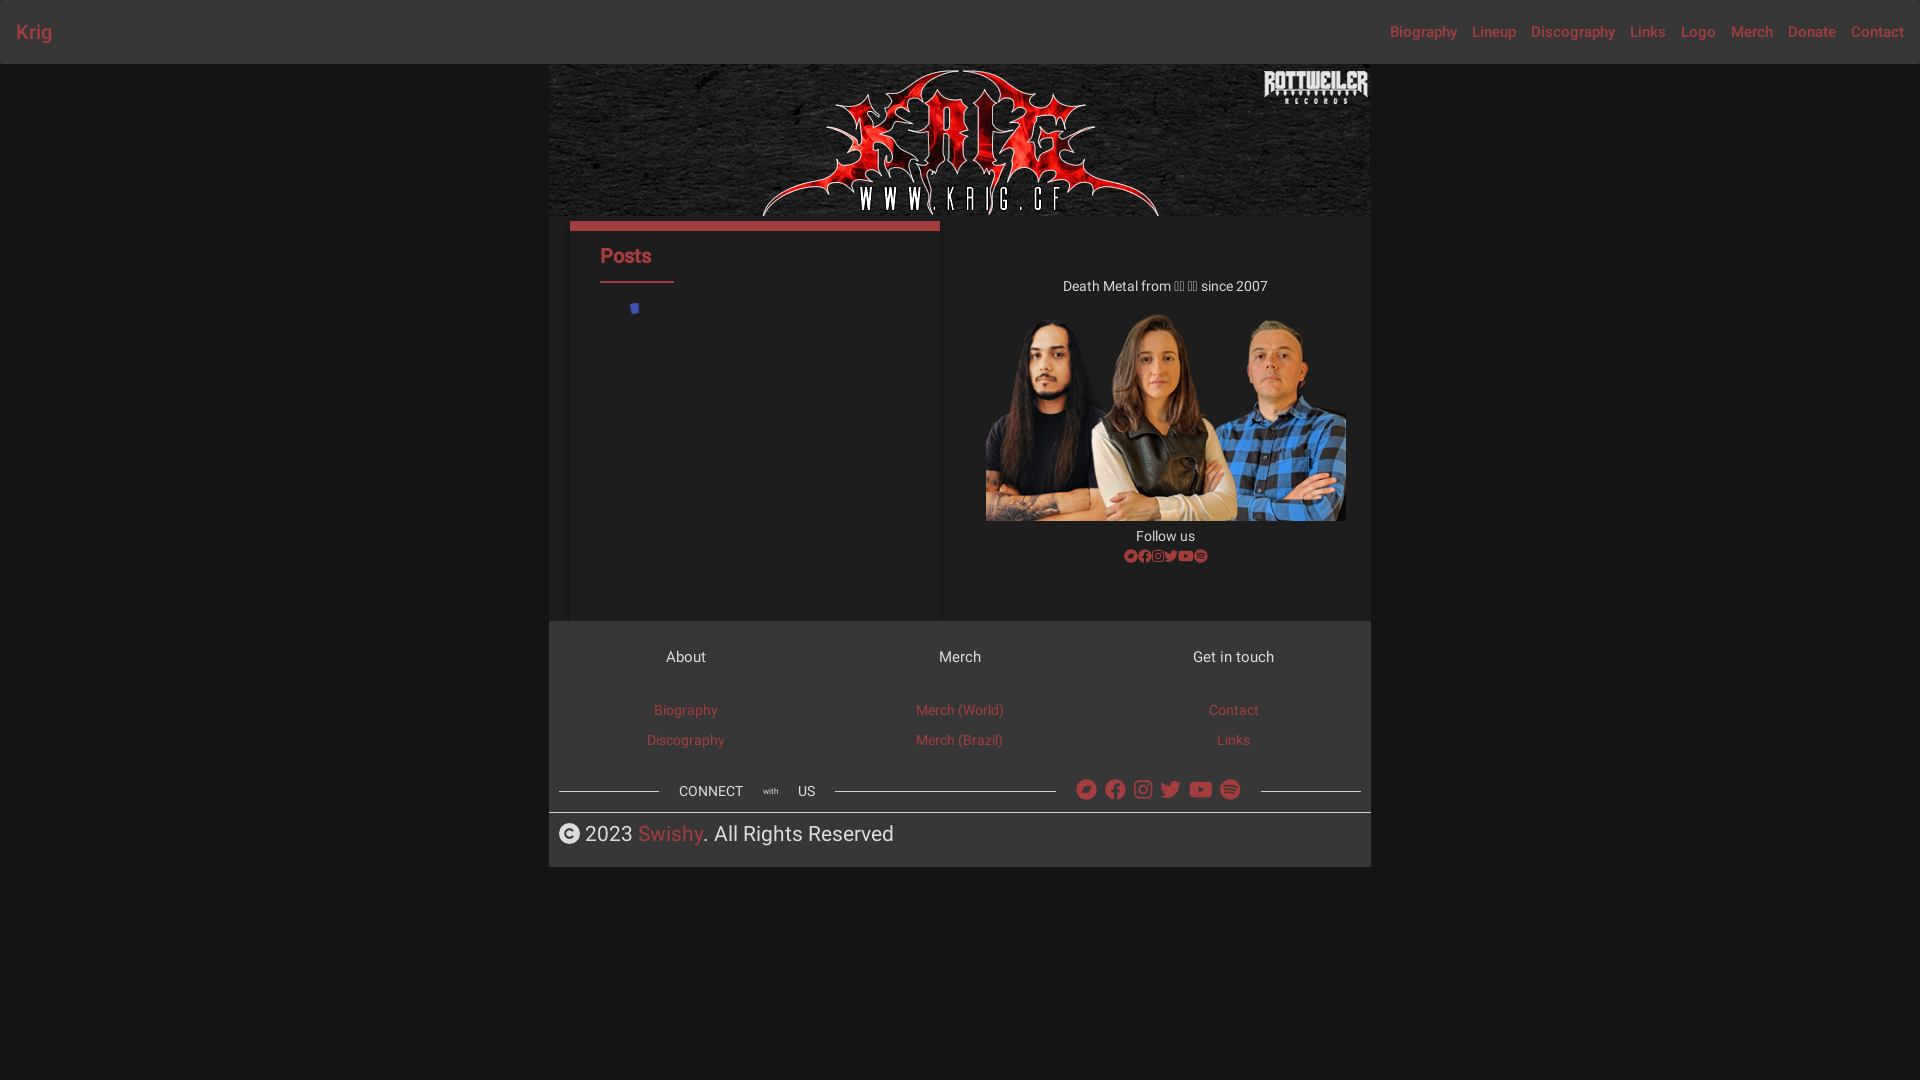 The image size is (1920, 1080). Describe the element at coordinates (1143, 790) in the screenshot. I see `Instagram` at that location.